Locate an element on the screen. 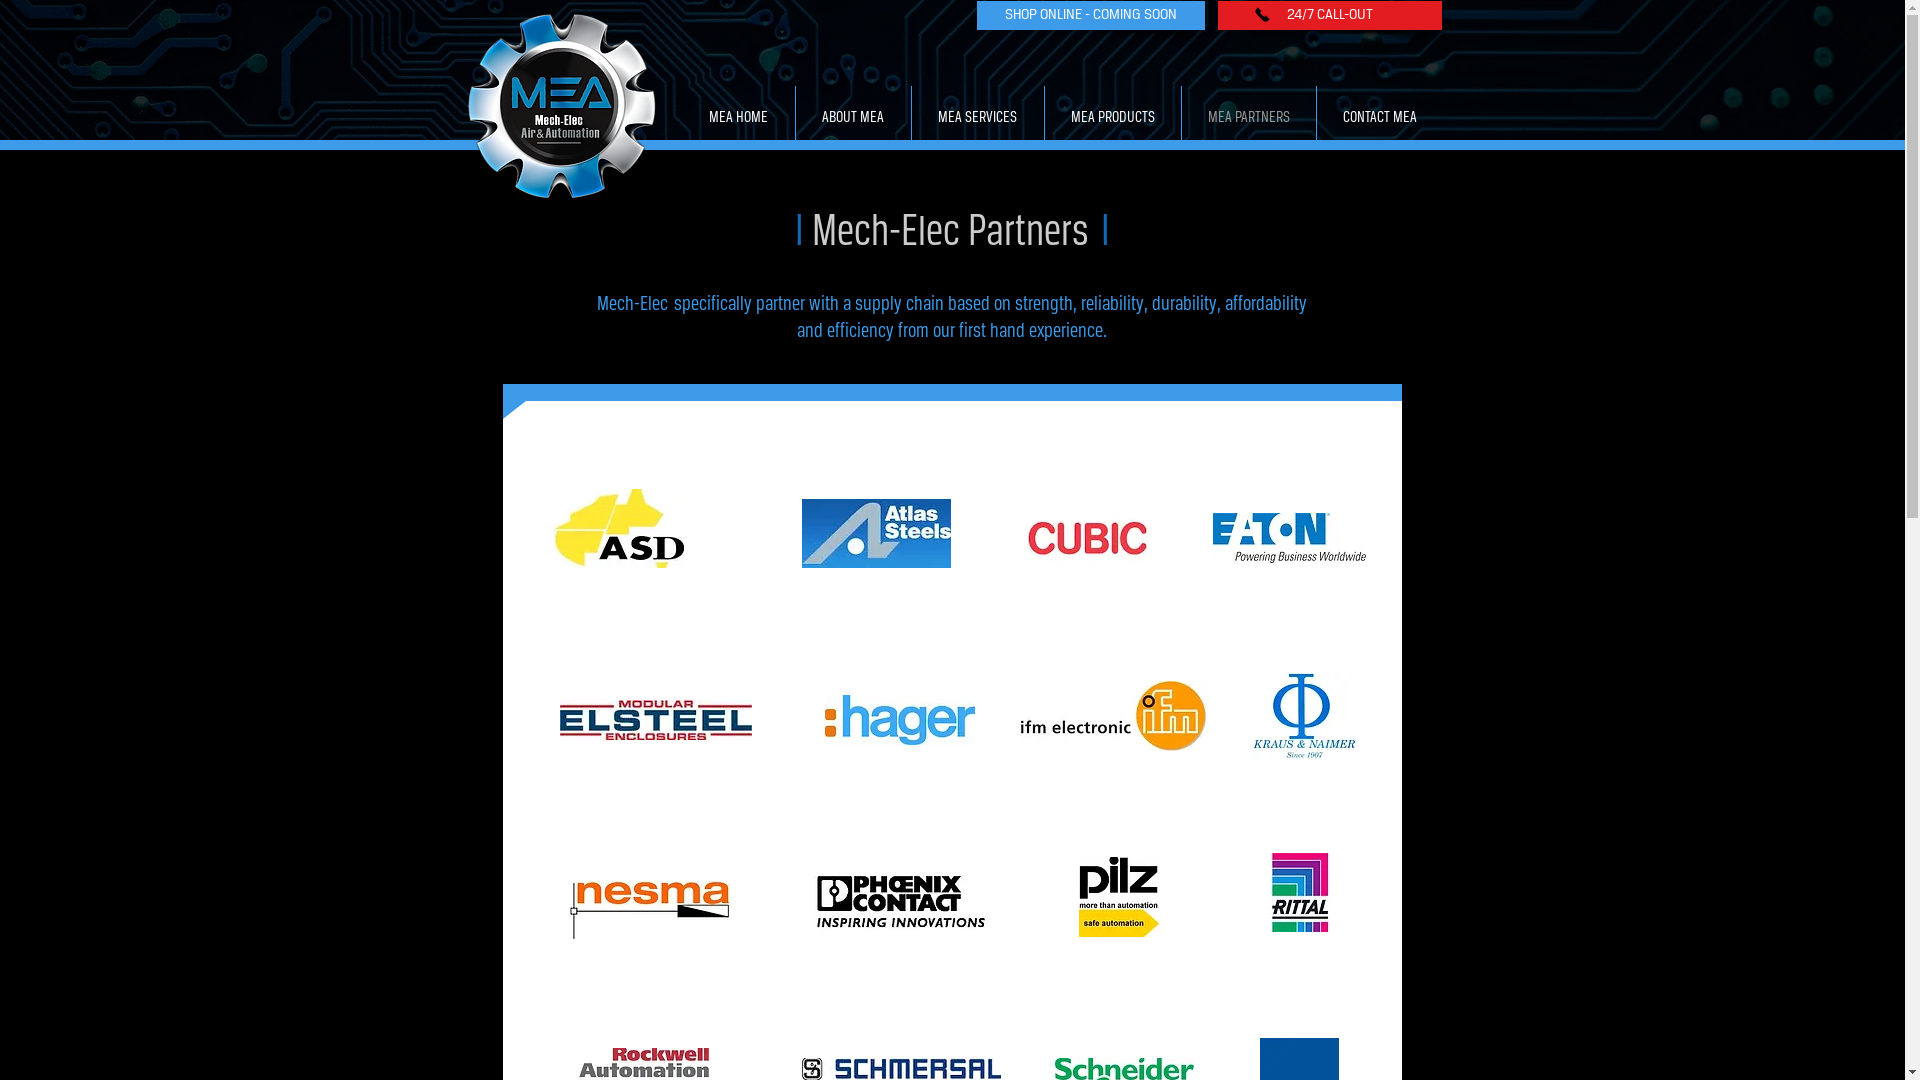  MEA HOME is located at coordinates (738, 118).